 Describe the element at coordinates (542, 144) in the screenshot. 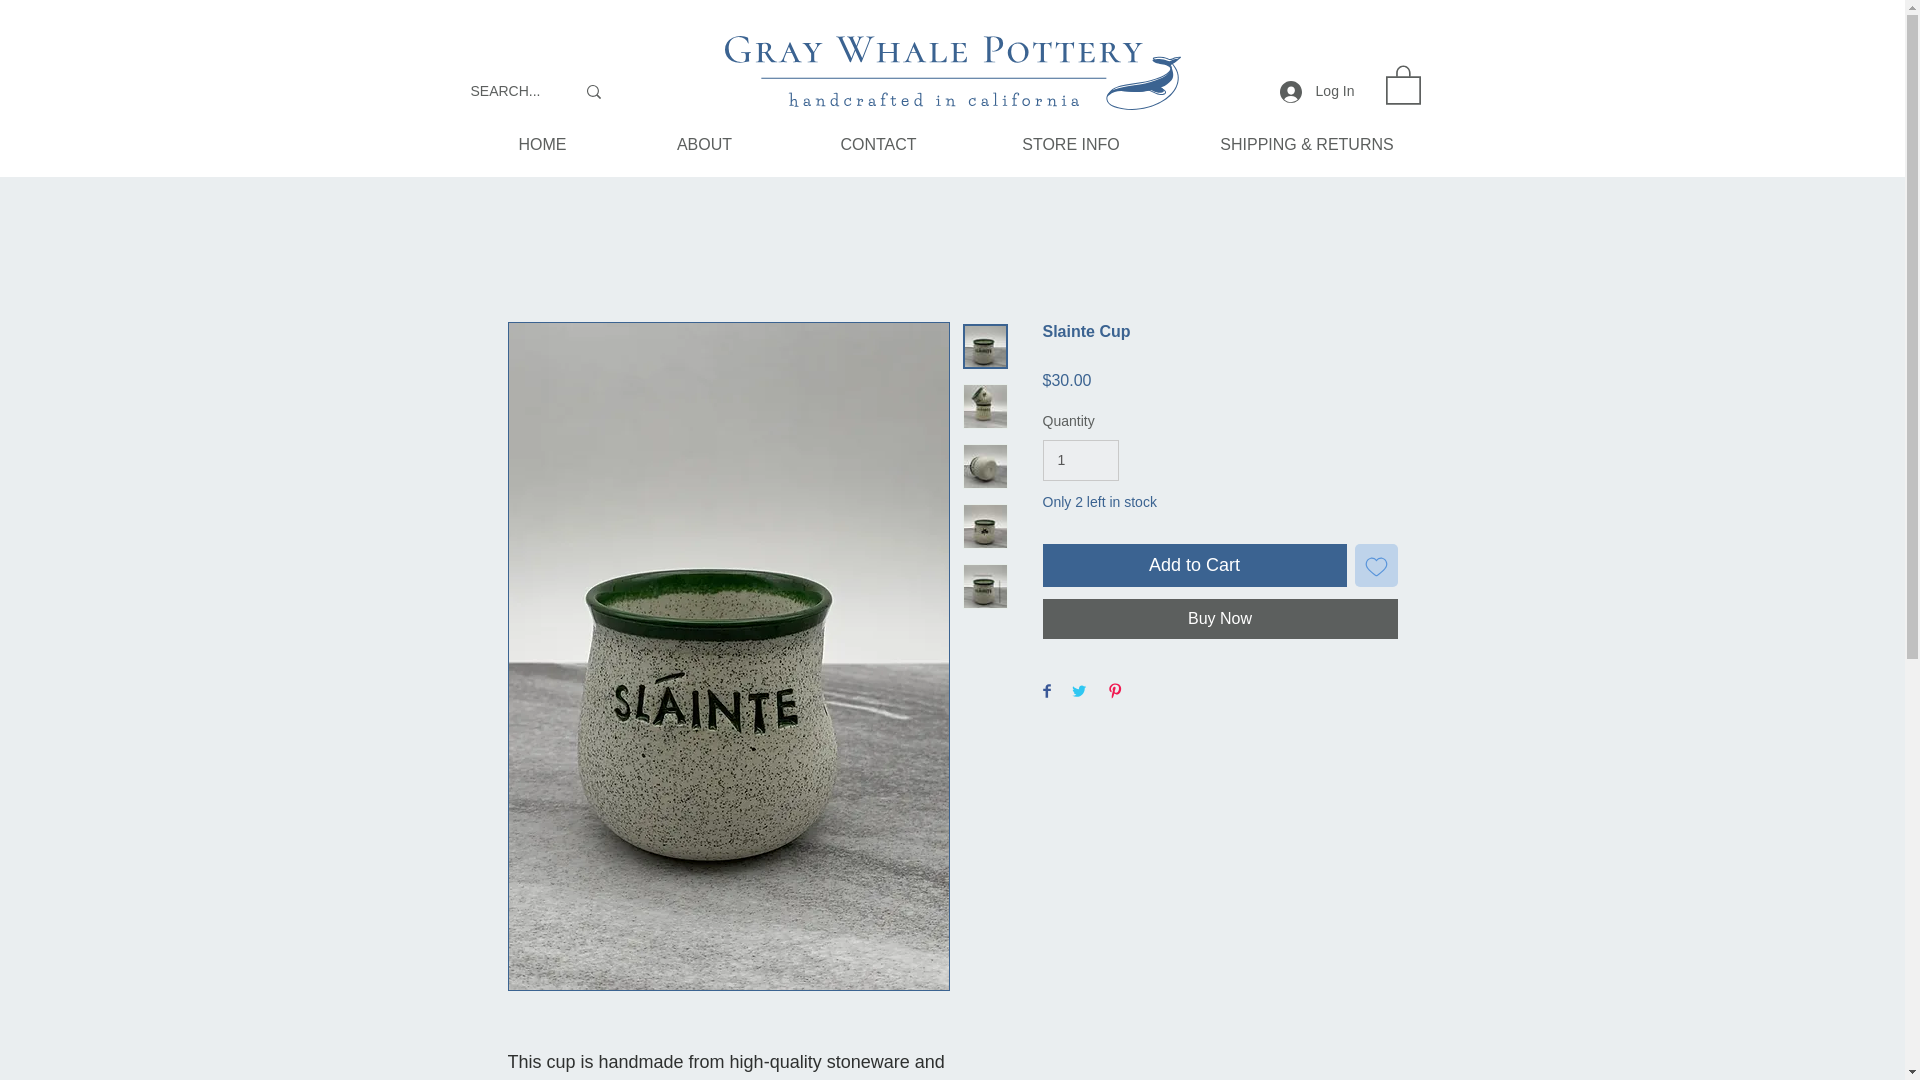

I see `HOME` at that location.